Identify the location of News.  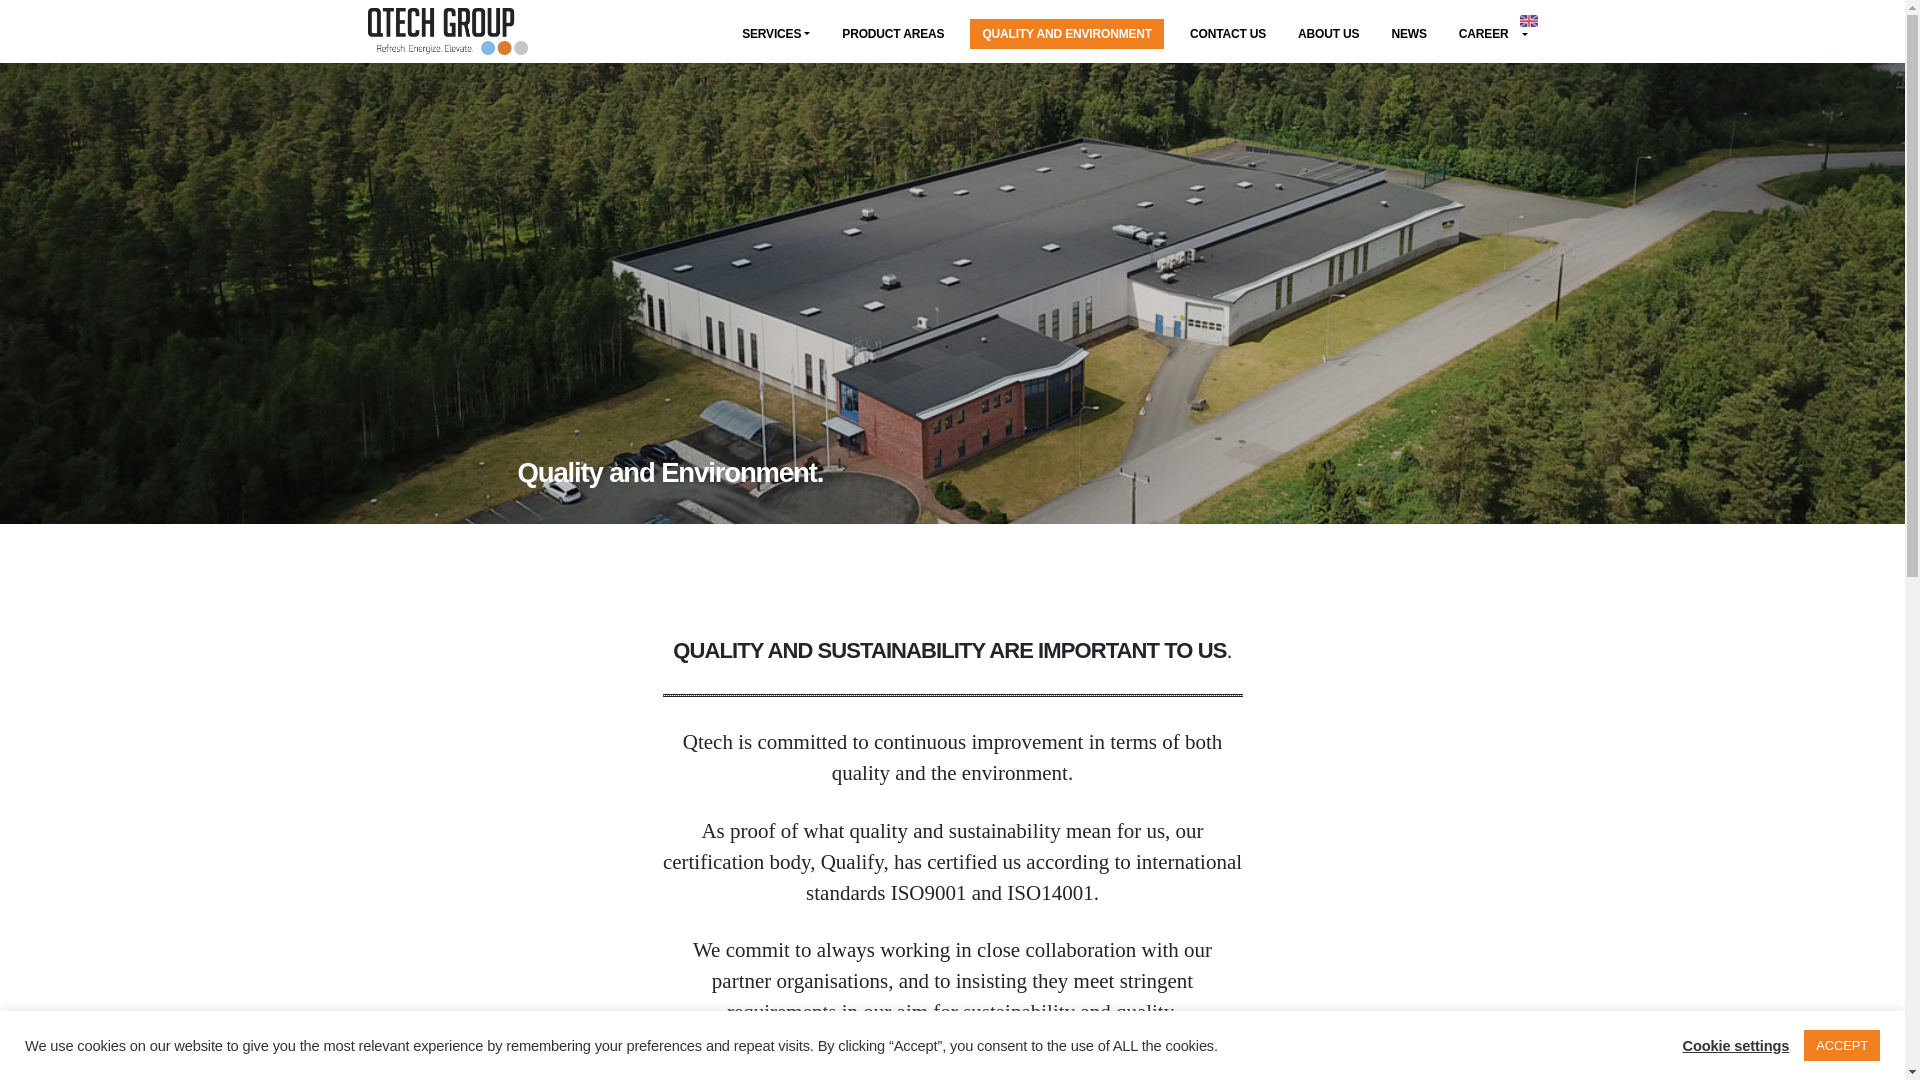
(1408, 34).